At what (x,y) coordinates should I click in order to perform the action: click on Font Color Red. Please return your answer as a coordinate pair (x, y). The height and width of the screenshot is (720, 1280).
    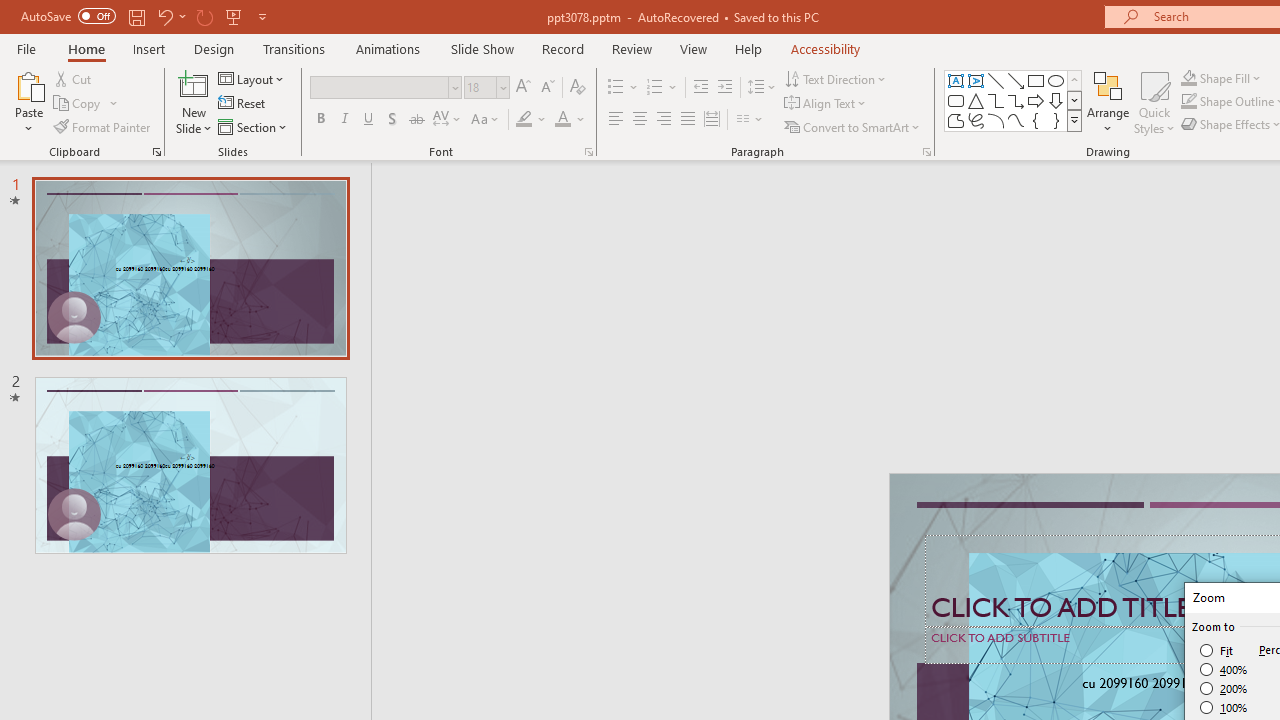
    Looking at the image, I should click on (562, 120).